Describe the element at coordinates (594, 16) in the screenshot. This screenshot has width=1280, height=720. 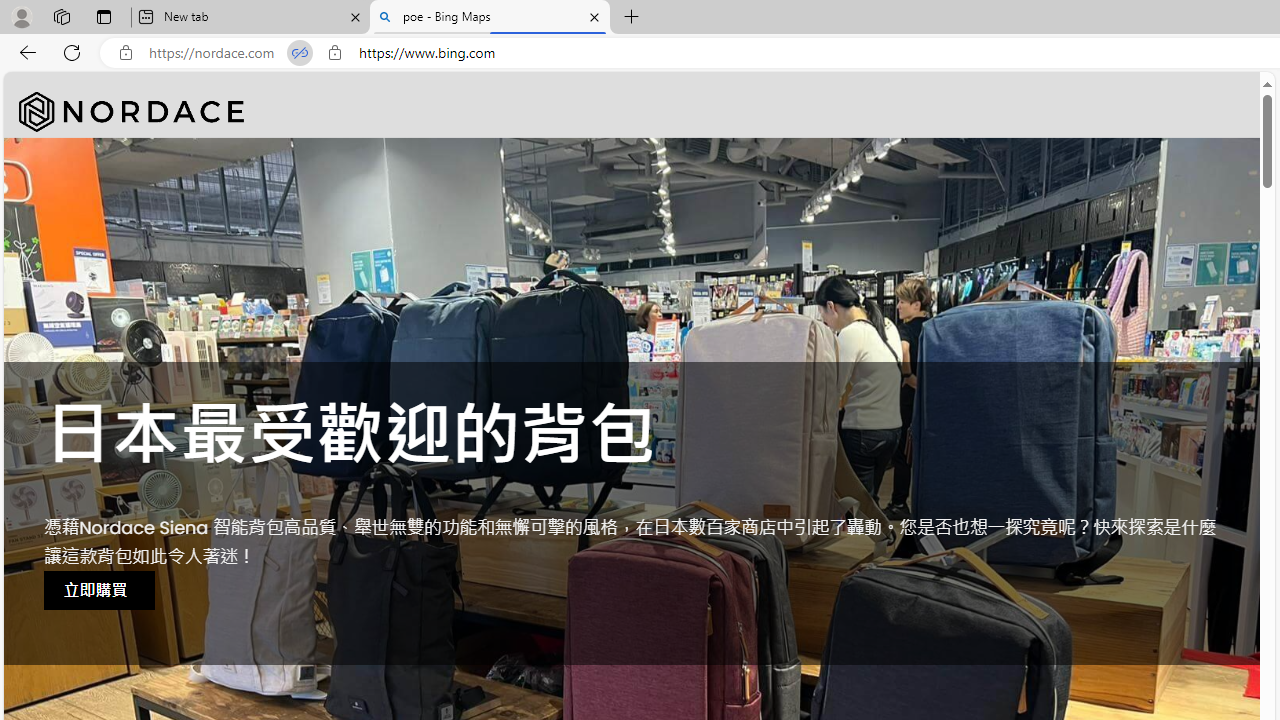
I see `Close tab` at that location.